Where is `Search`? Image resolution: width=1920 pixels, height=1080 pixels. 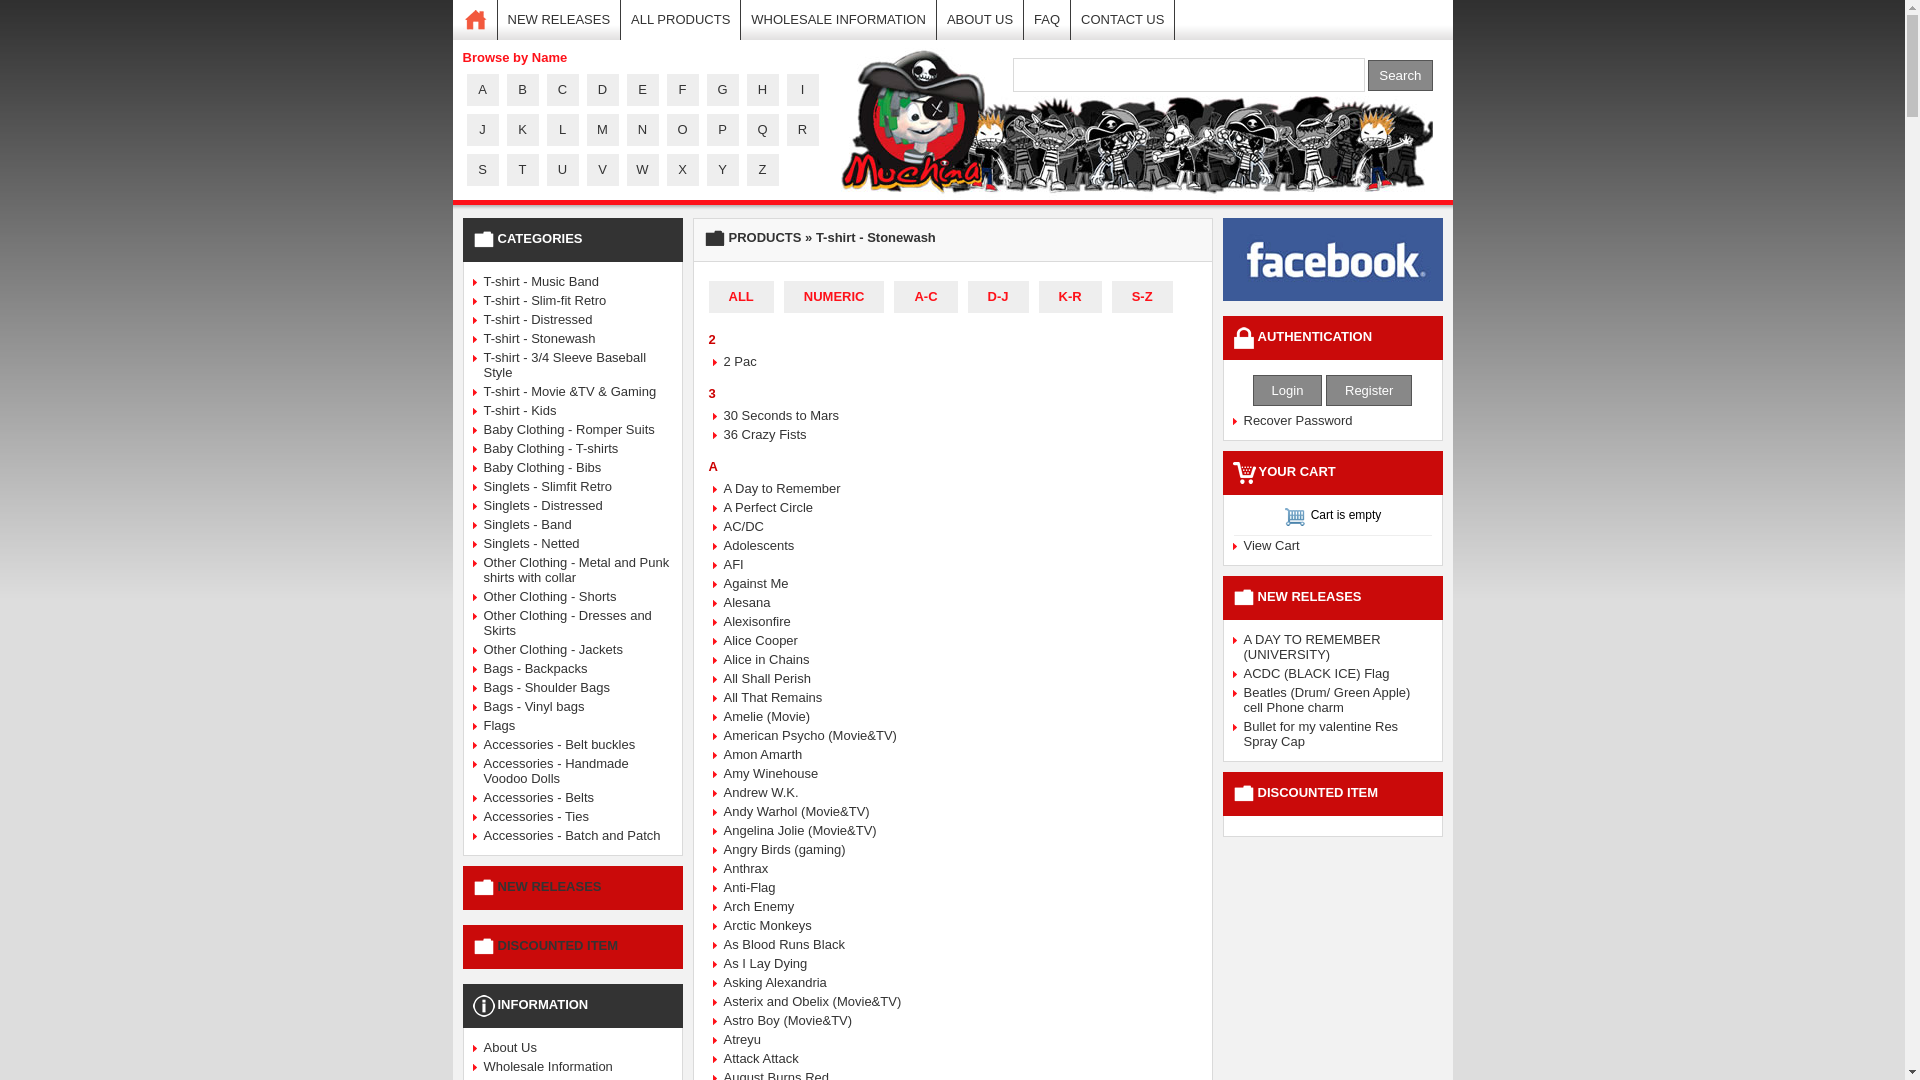
Search is located at coordinates (1400, 76).